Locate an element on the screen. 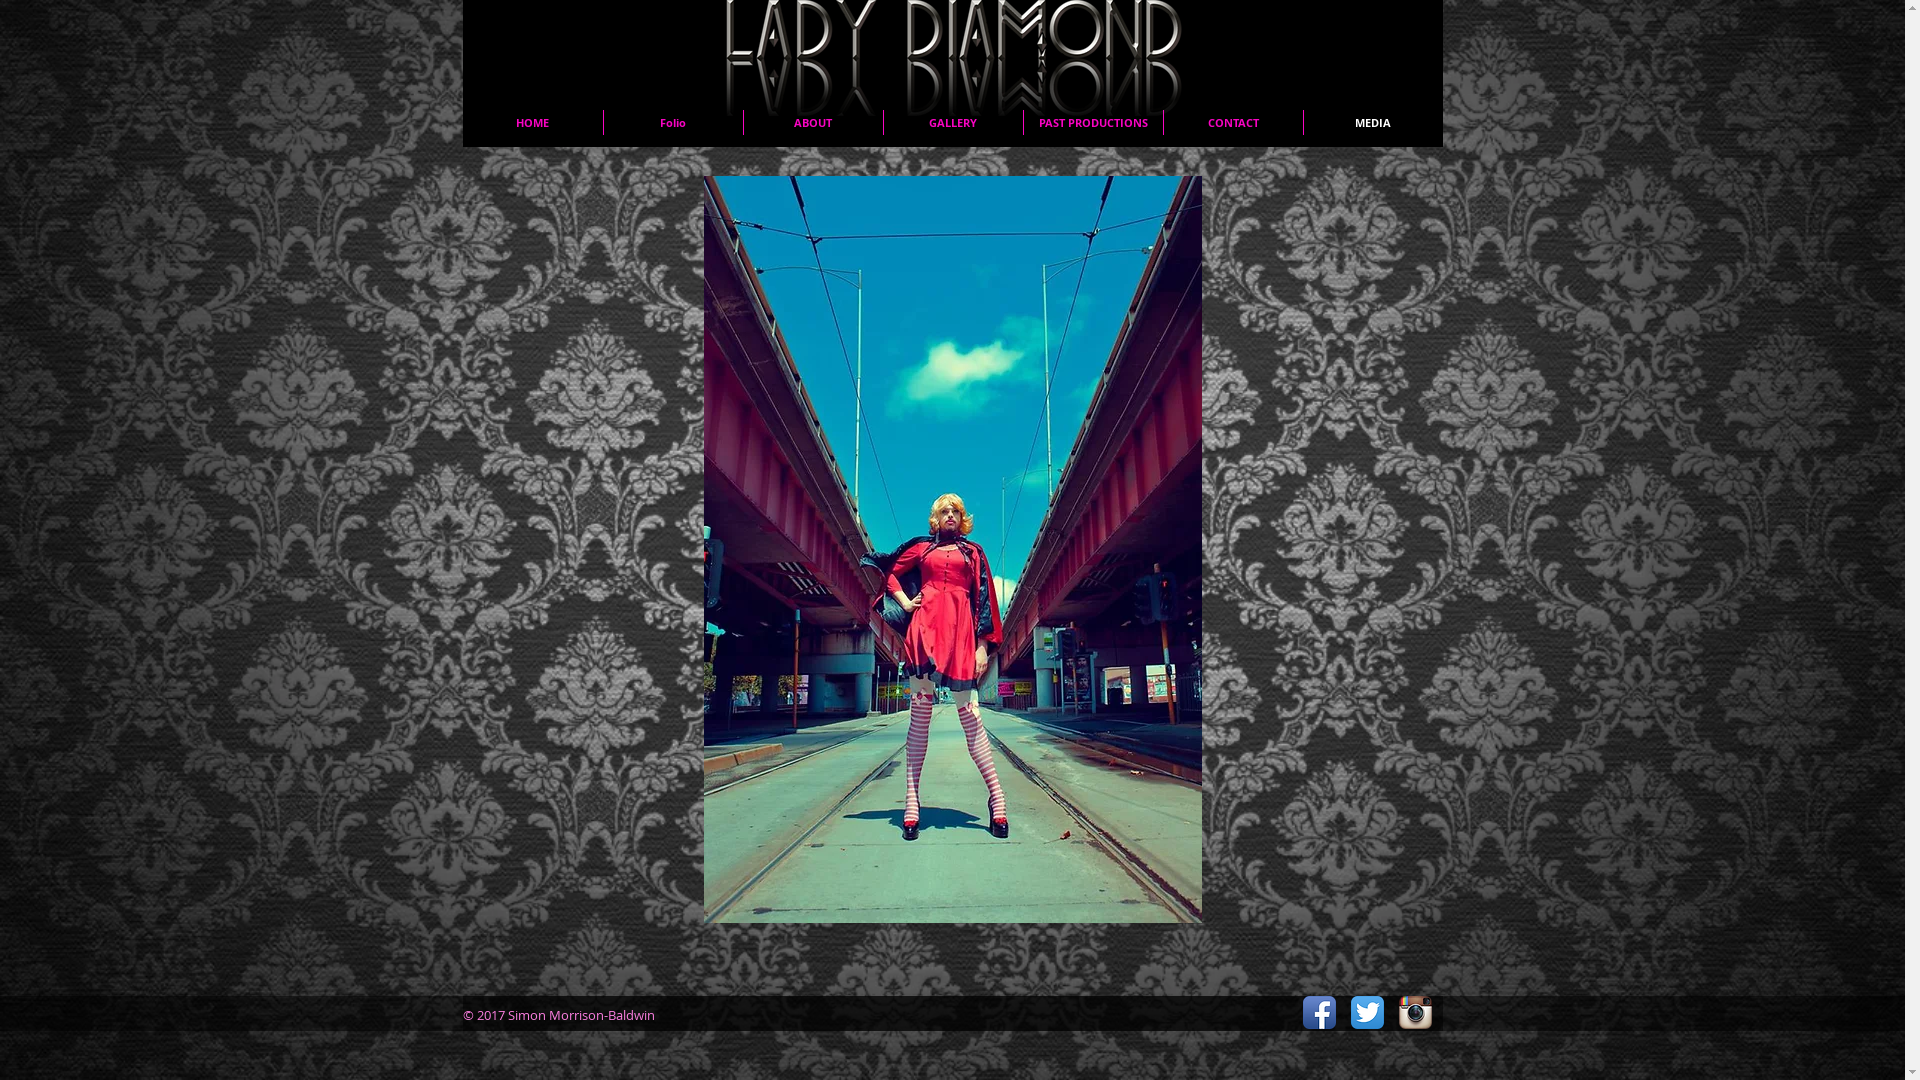 This screenshot has width=1920, height=1080. ABOUT is located at coordinates (814, 122).